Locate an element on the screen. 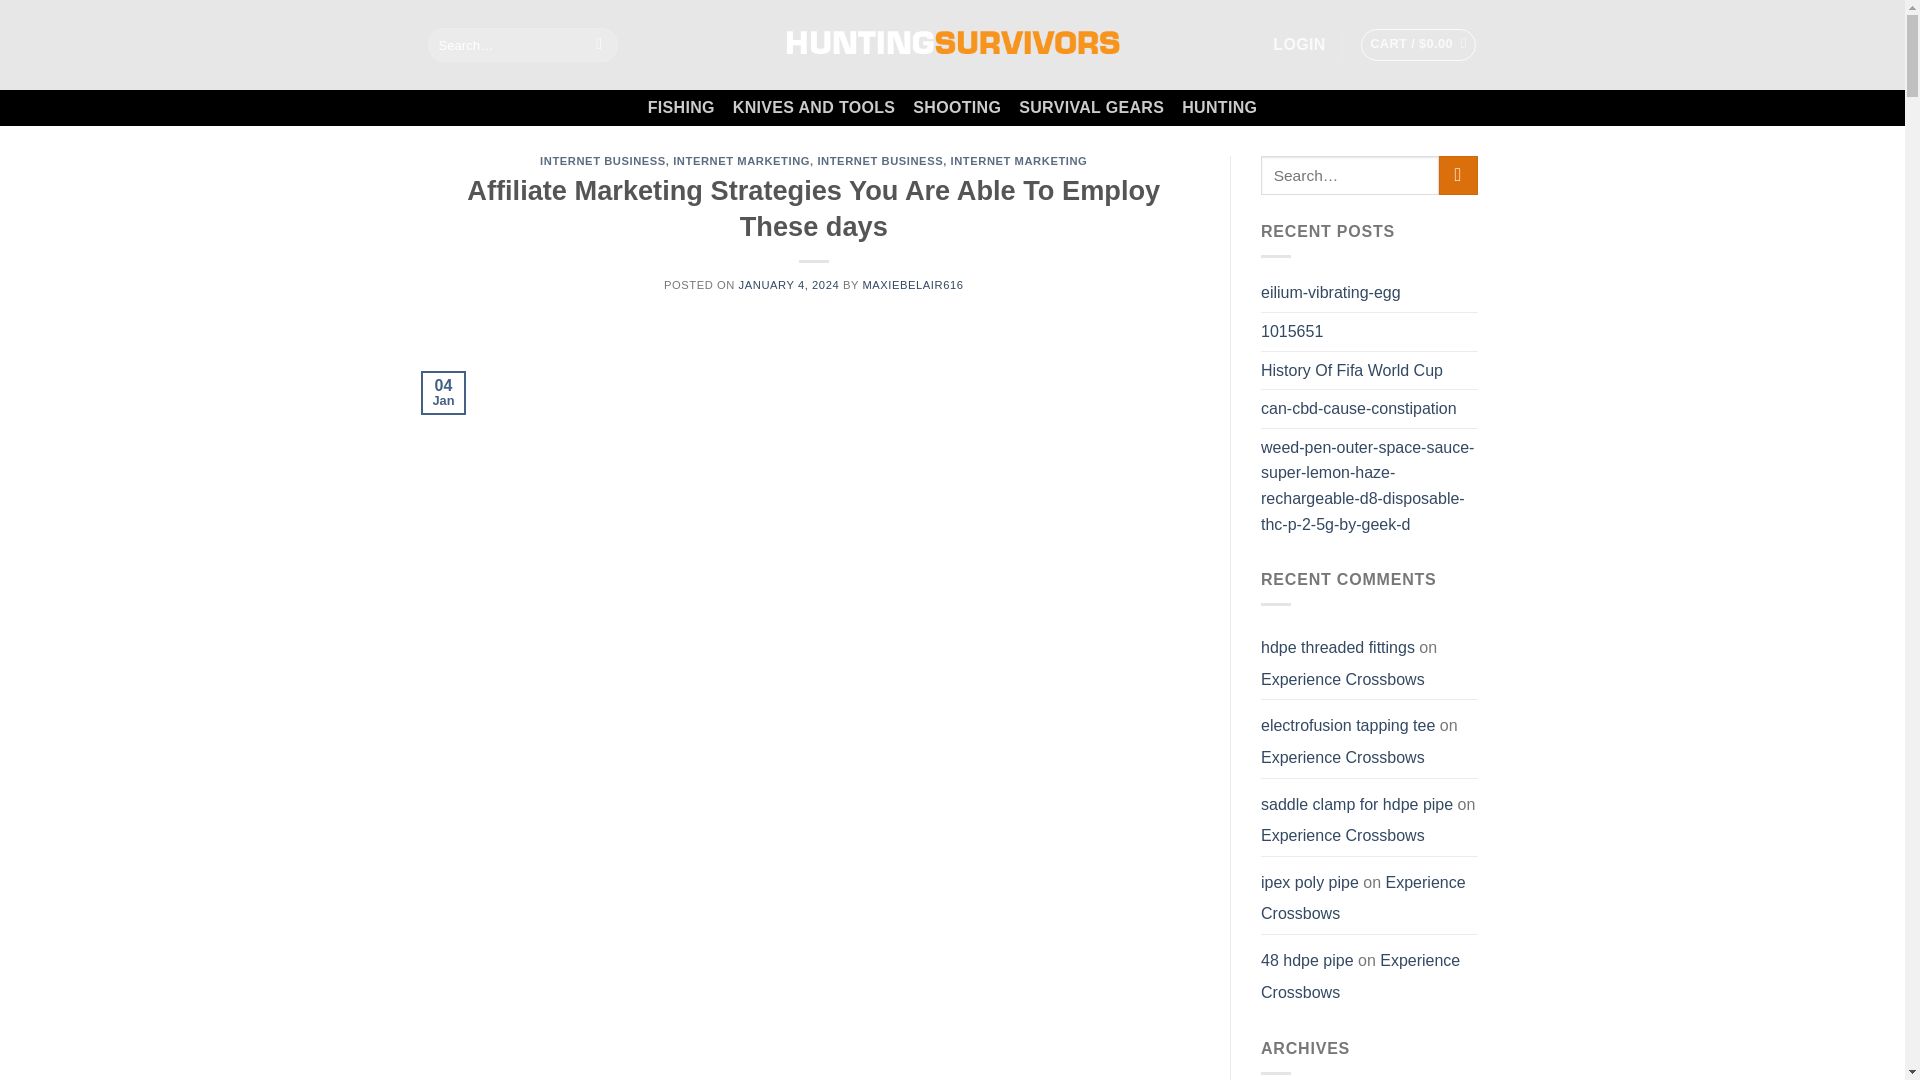  1015651 is located at coordinates (1292, 332).